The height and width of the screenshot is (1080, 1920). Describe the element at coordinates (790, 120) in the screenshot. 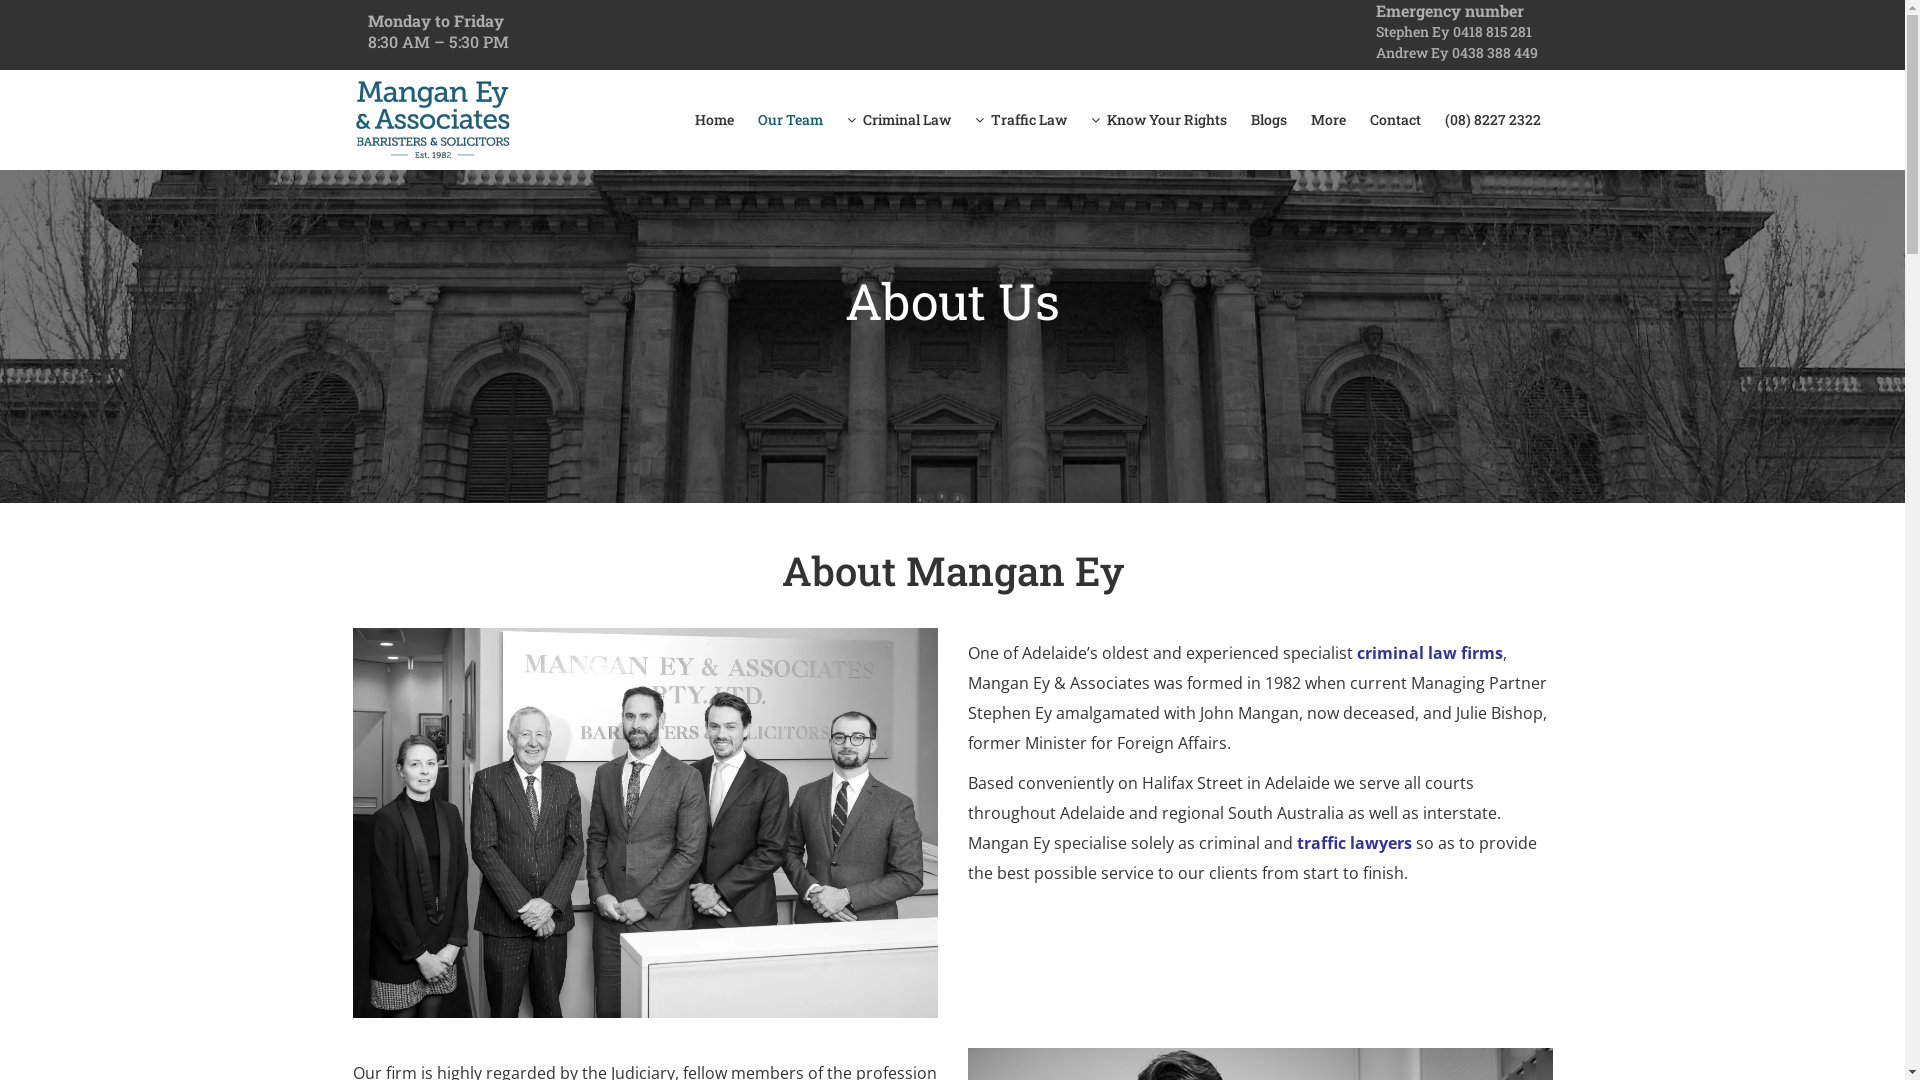

I see `Our Team` at that location.